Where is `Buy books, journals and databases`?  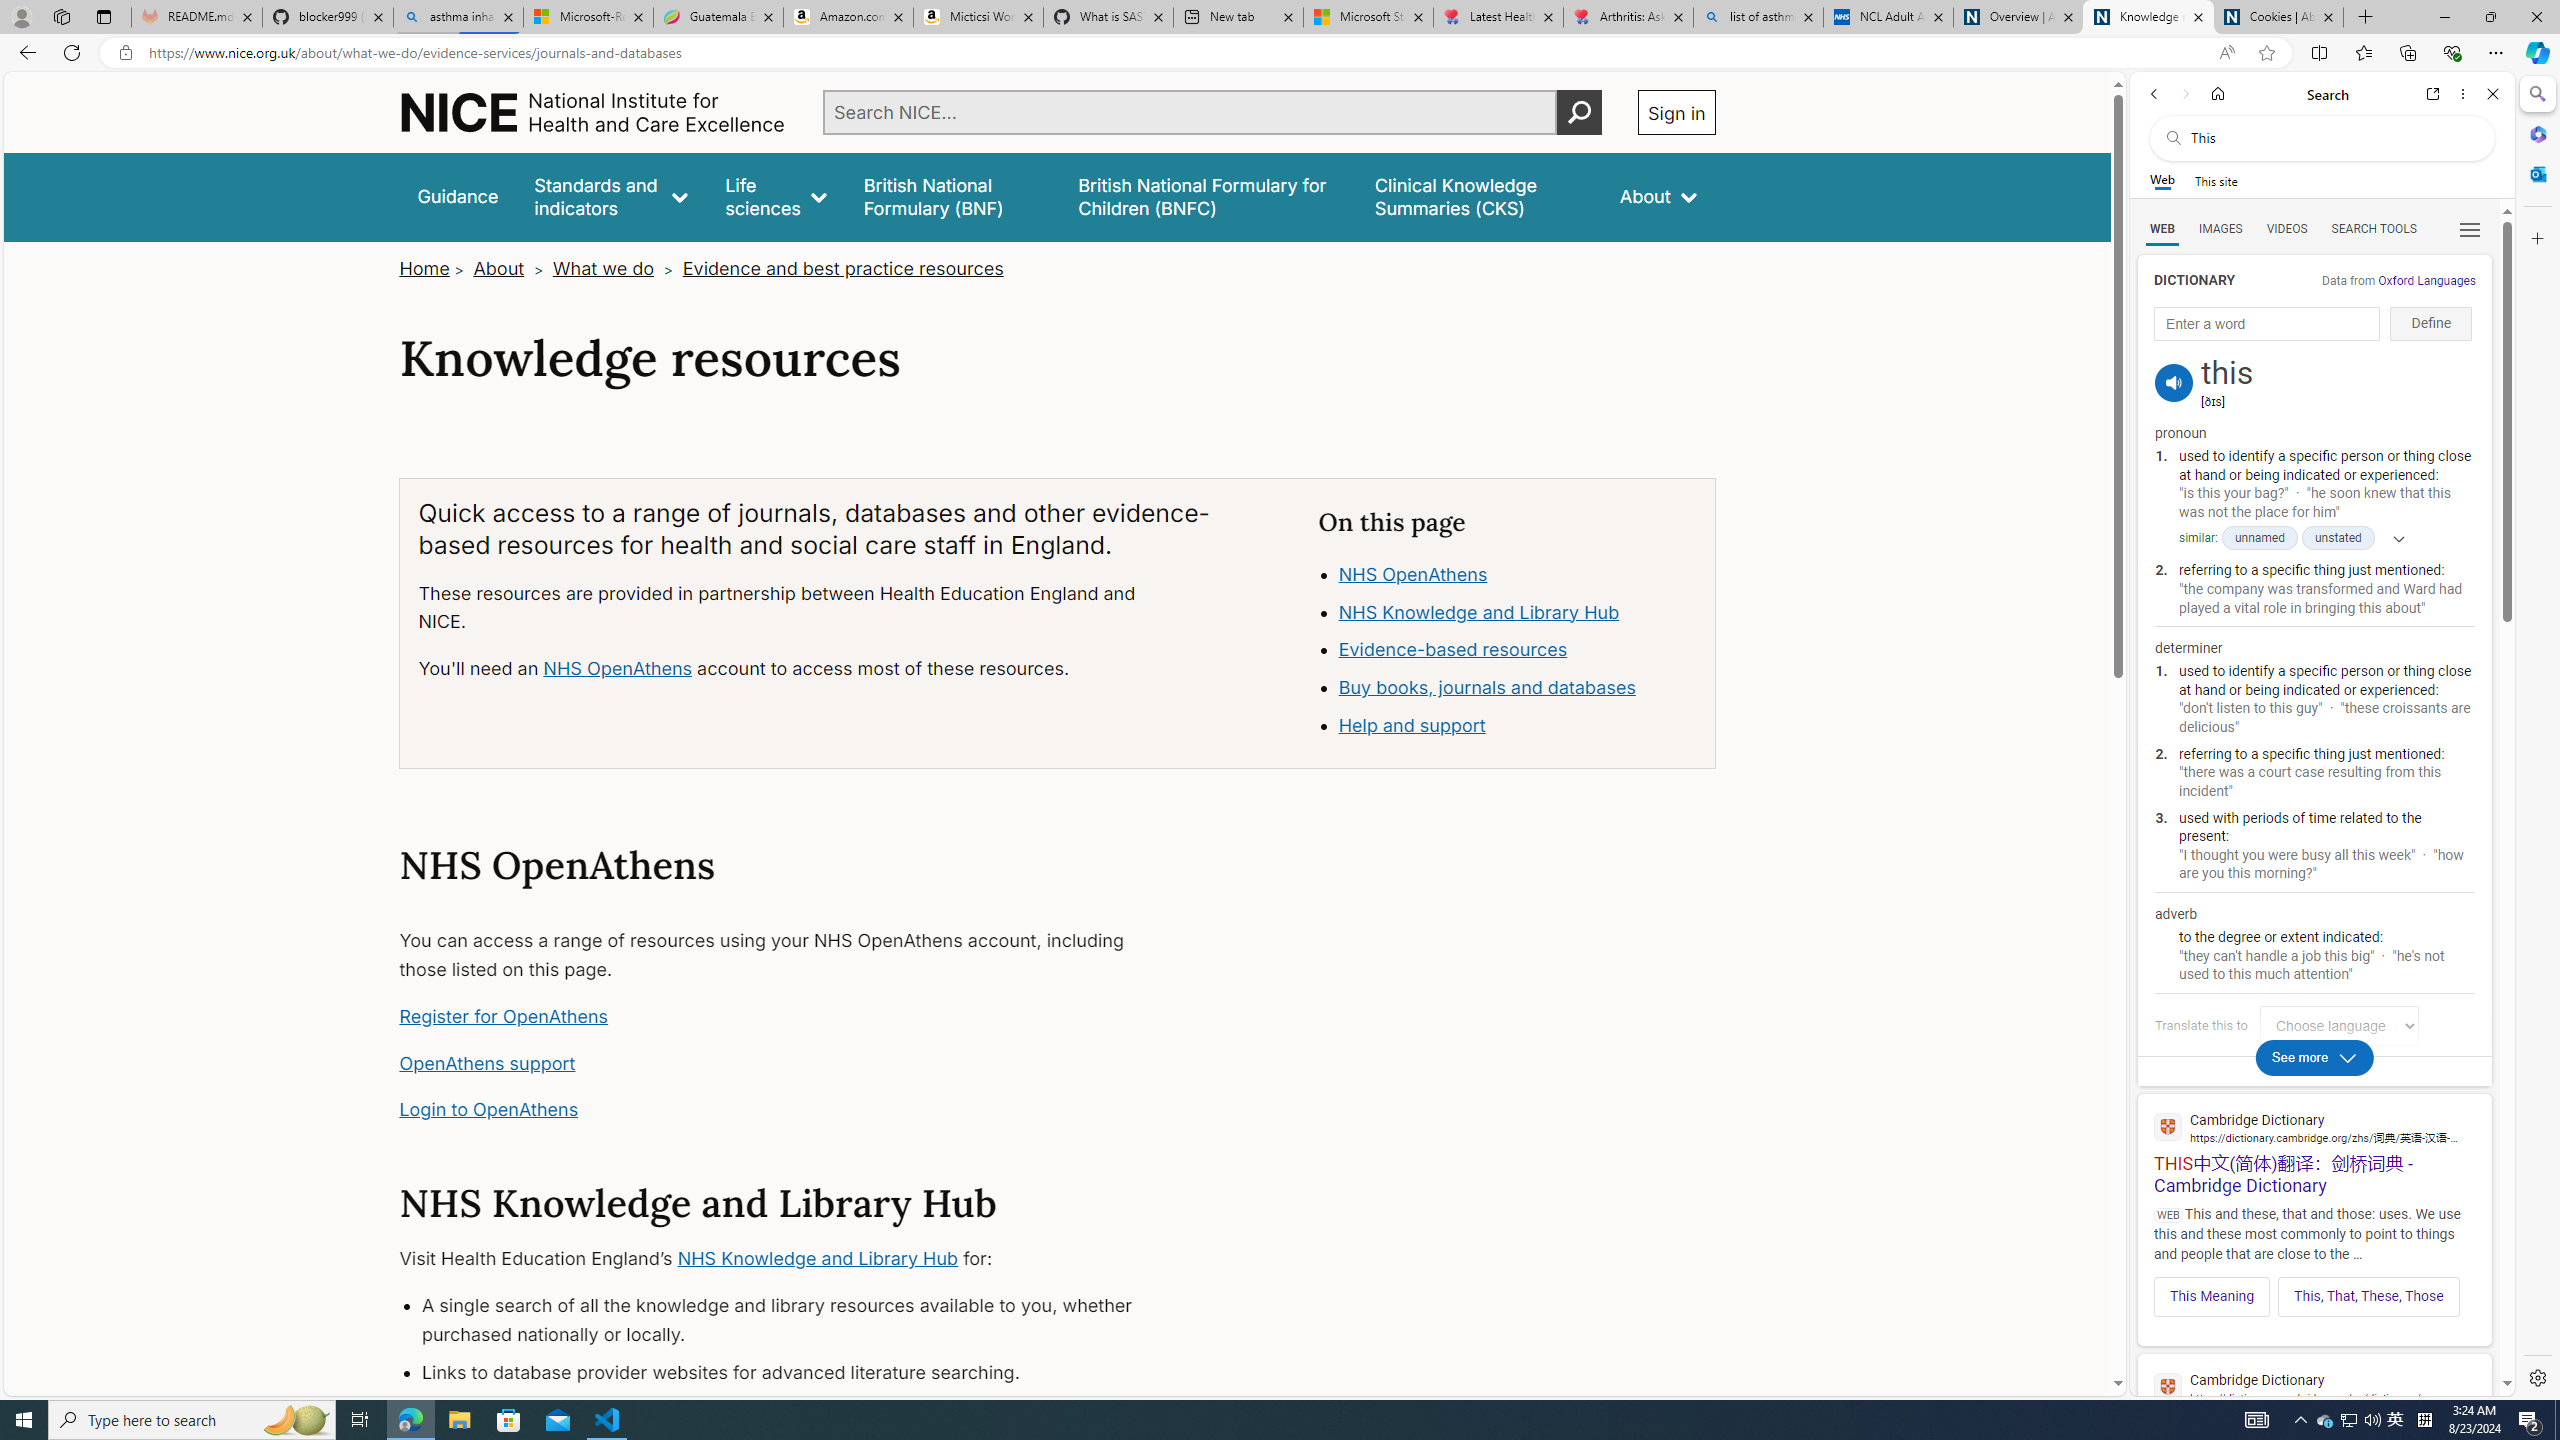 Buy books, journals and databases is located at coordinates (1518, 688).